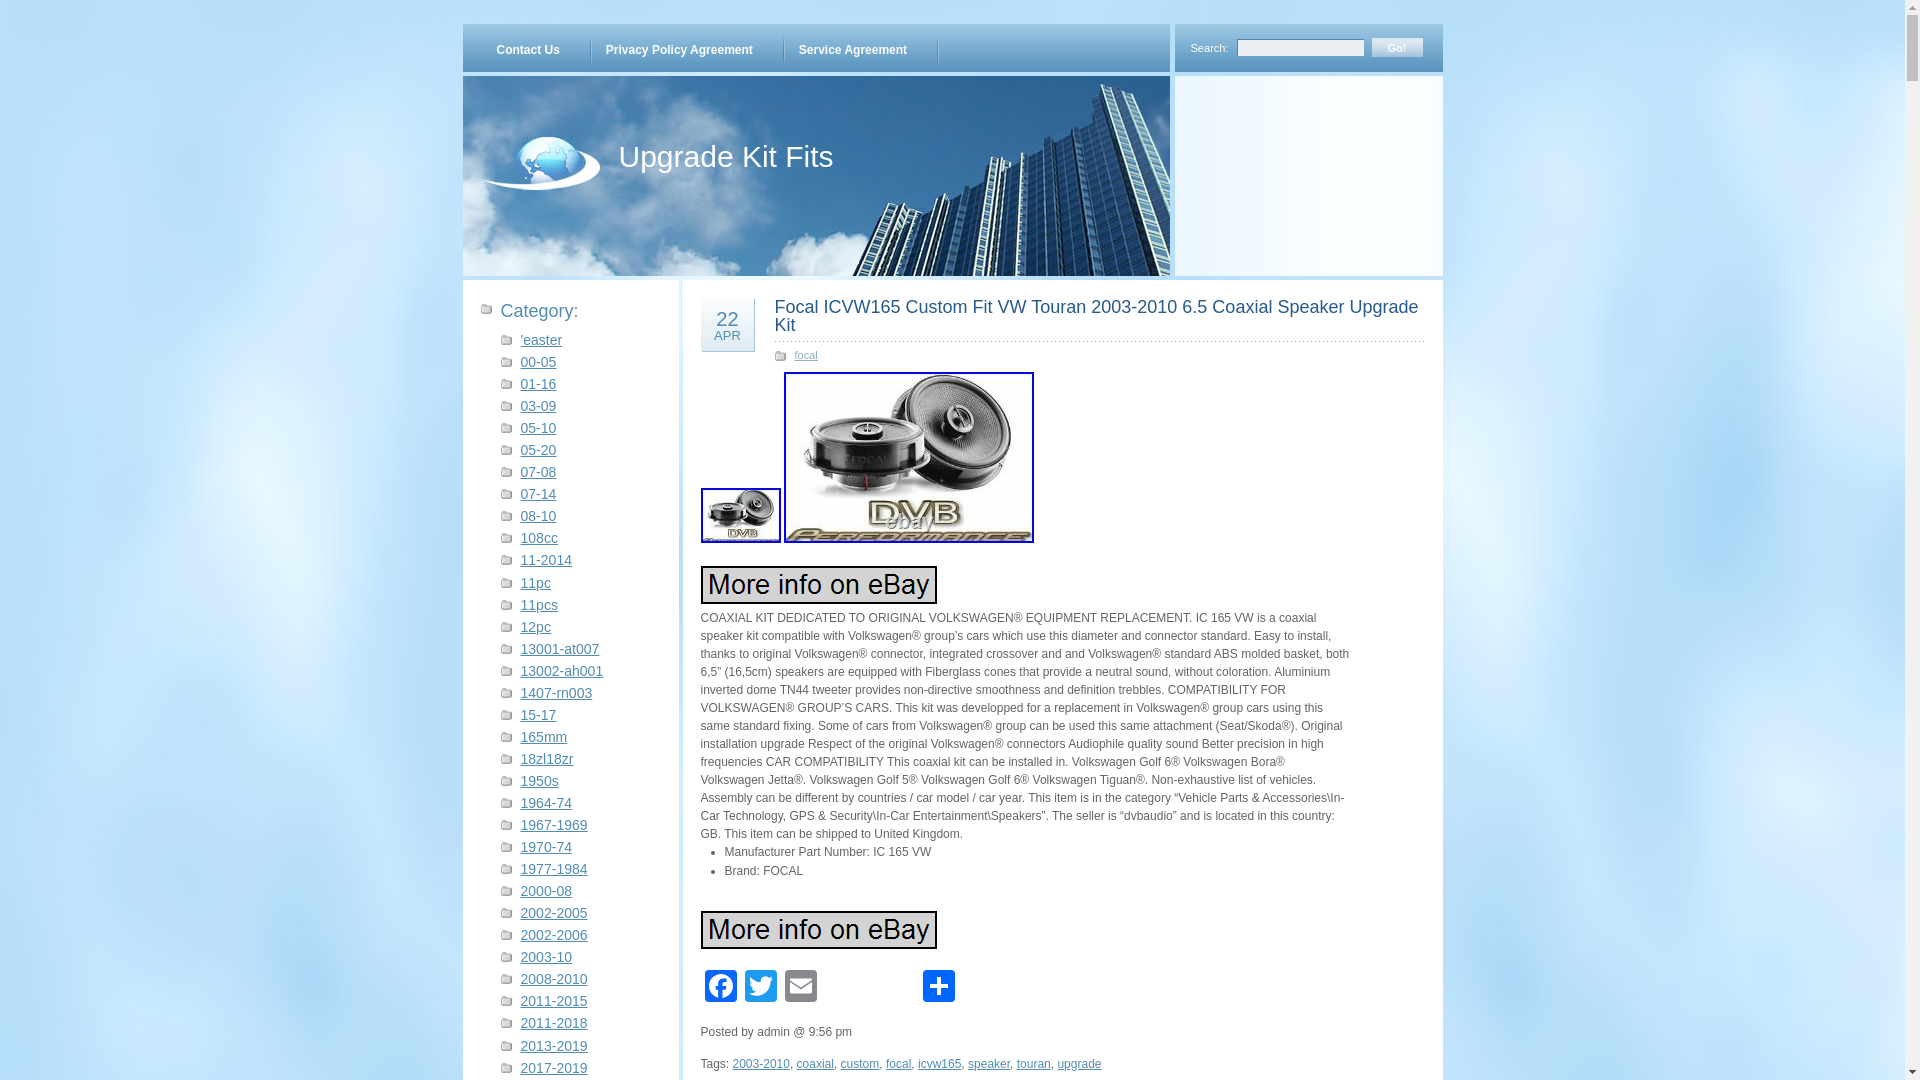 Image resolution: width=1920 pixels, height=1080 pixels. I want to click on Service Agreement, so click(853, 49).